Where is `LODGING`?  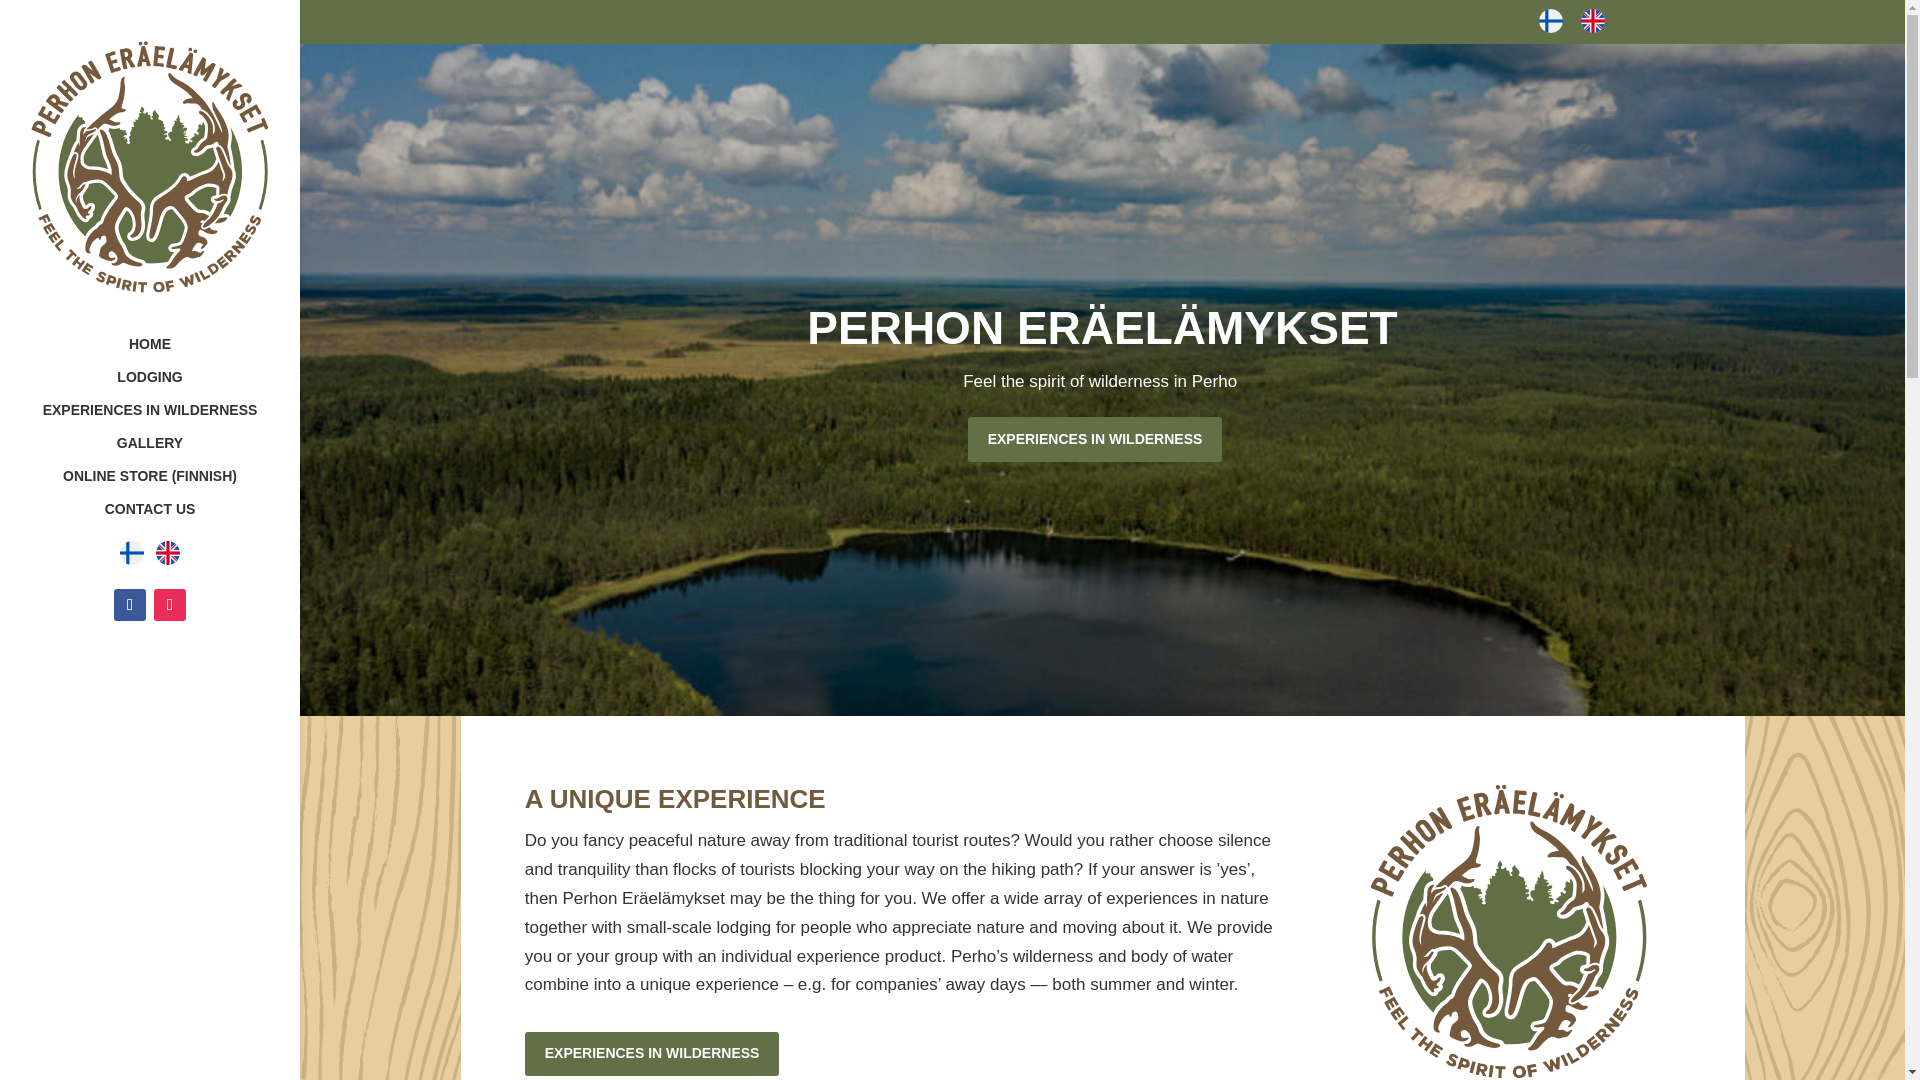
LODGING is located at coordinates (170, 386).